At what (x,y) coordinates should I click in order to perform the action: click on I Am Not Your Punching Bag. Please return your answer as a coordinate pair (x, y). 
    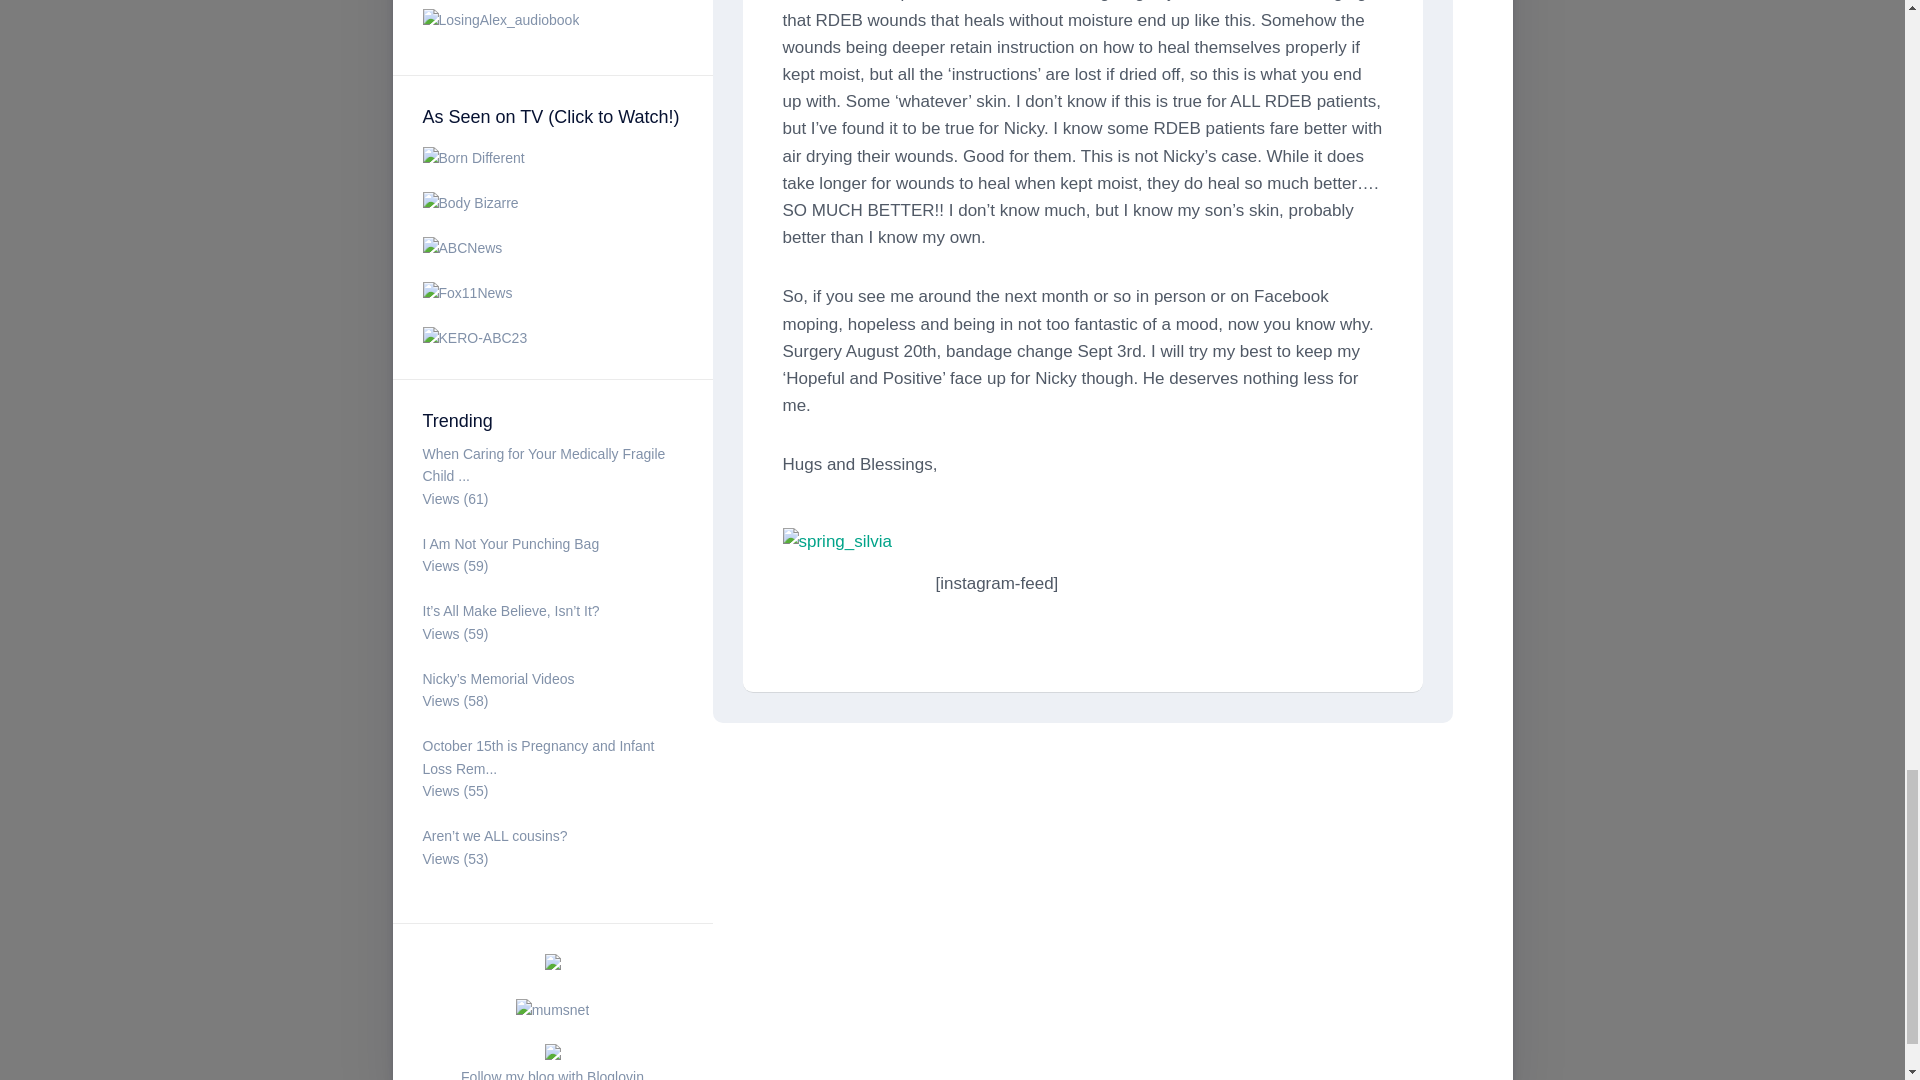
    Looking at the image, I should click on (510, 543).